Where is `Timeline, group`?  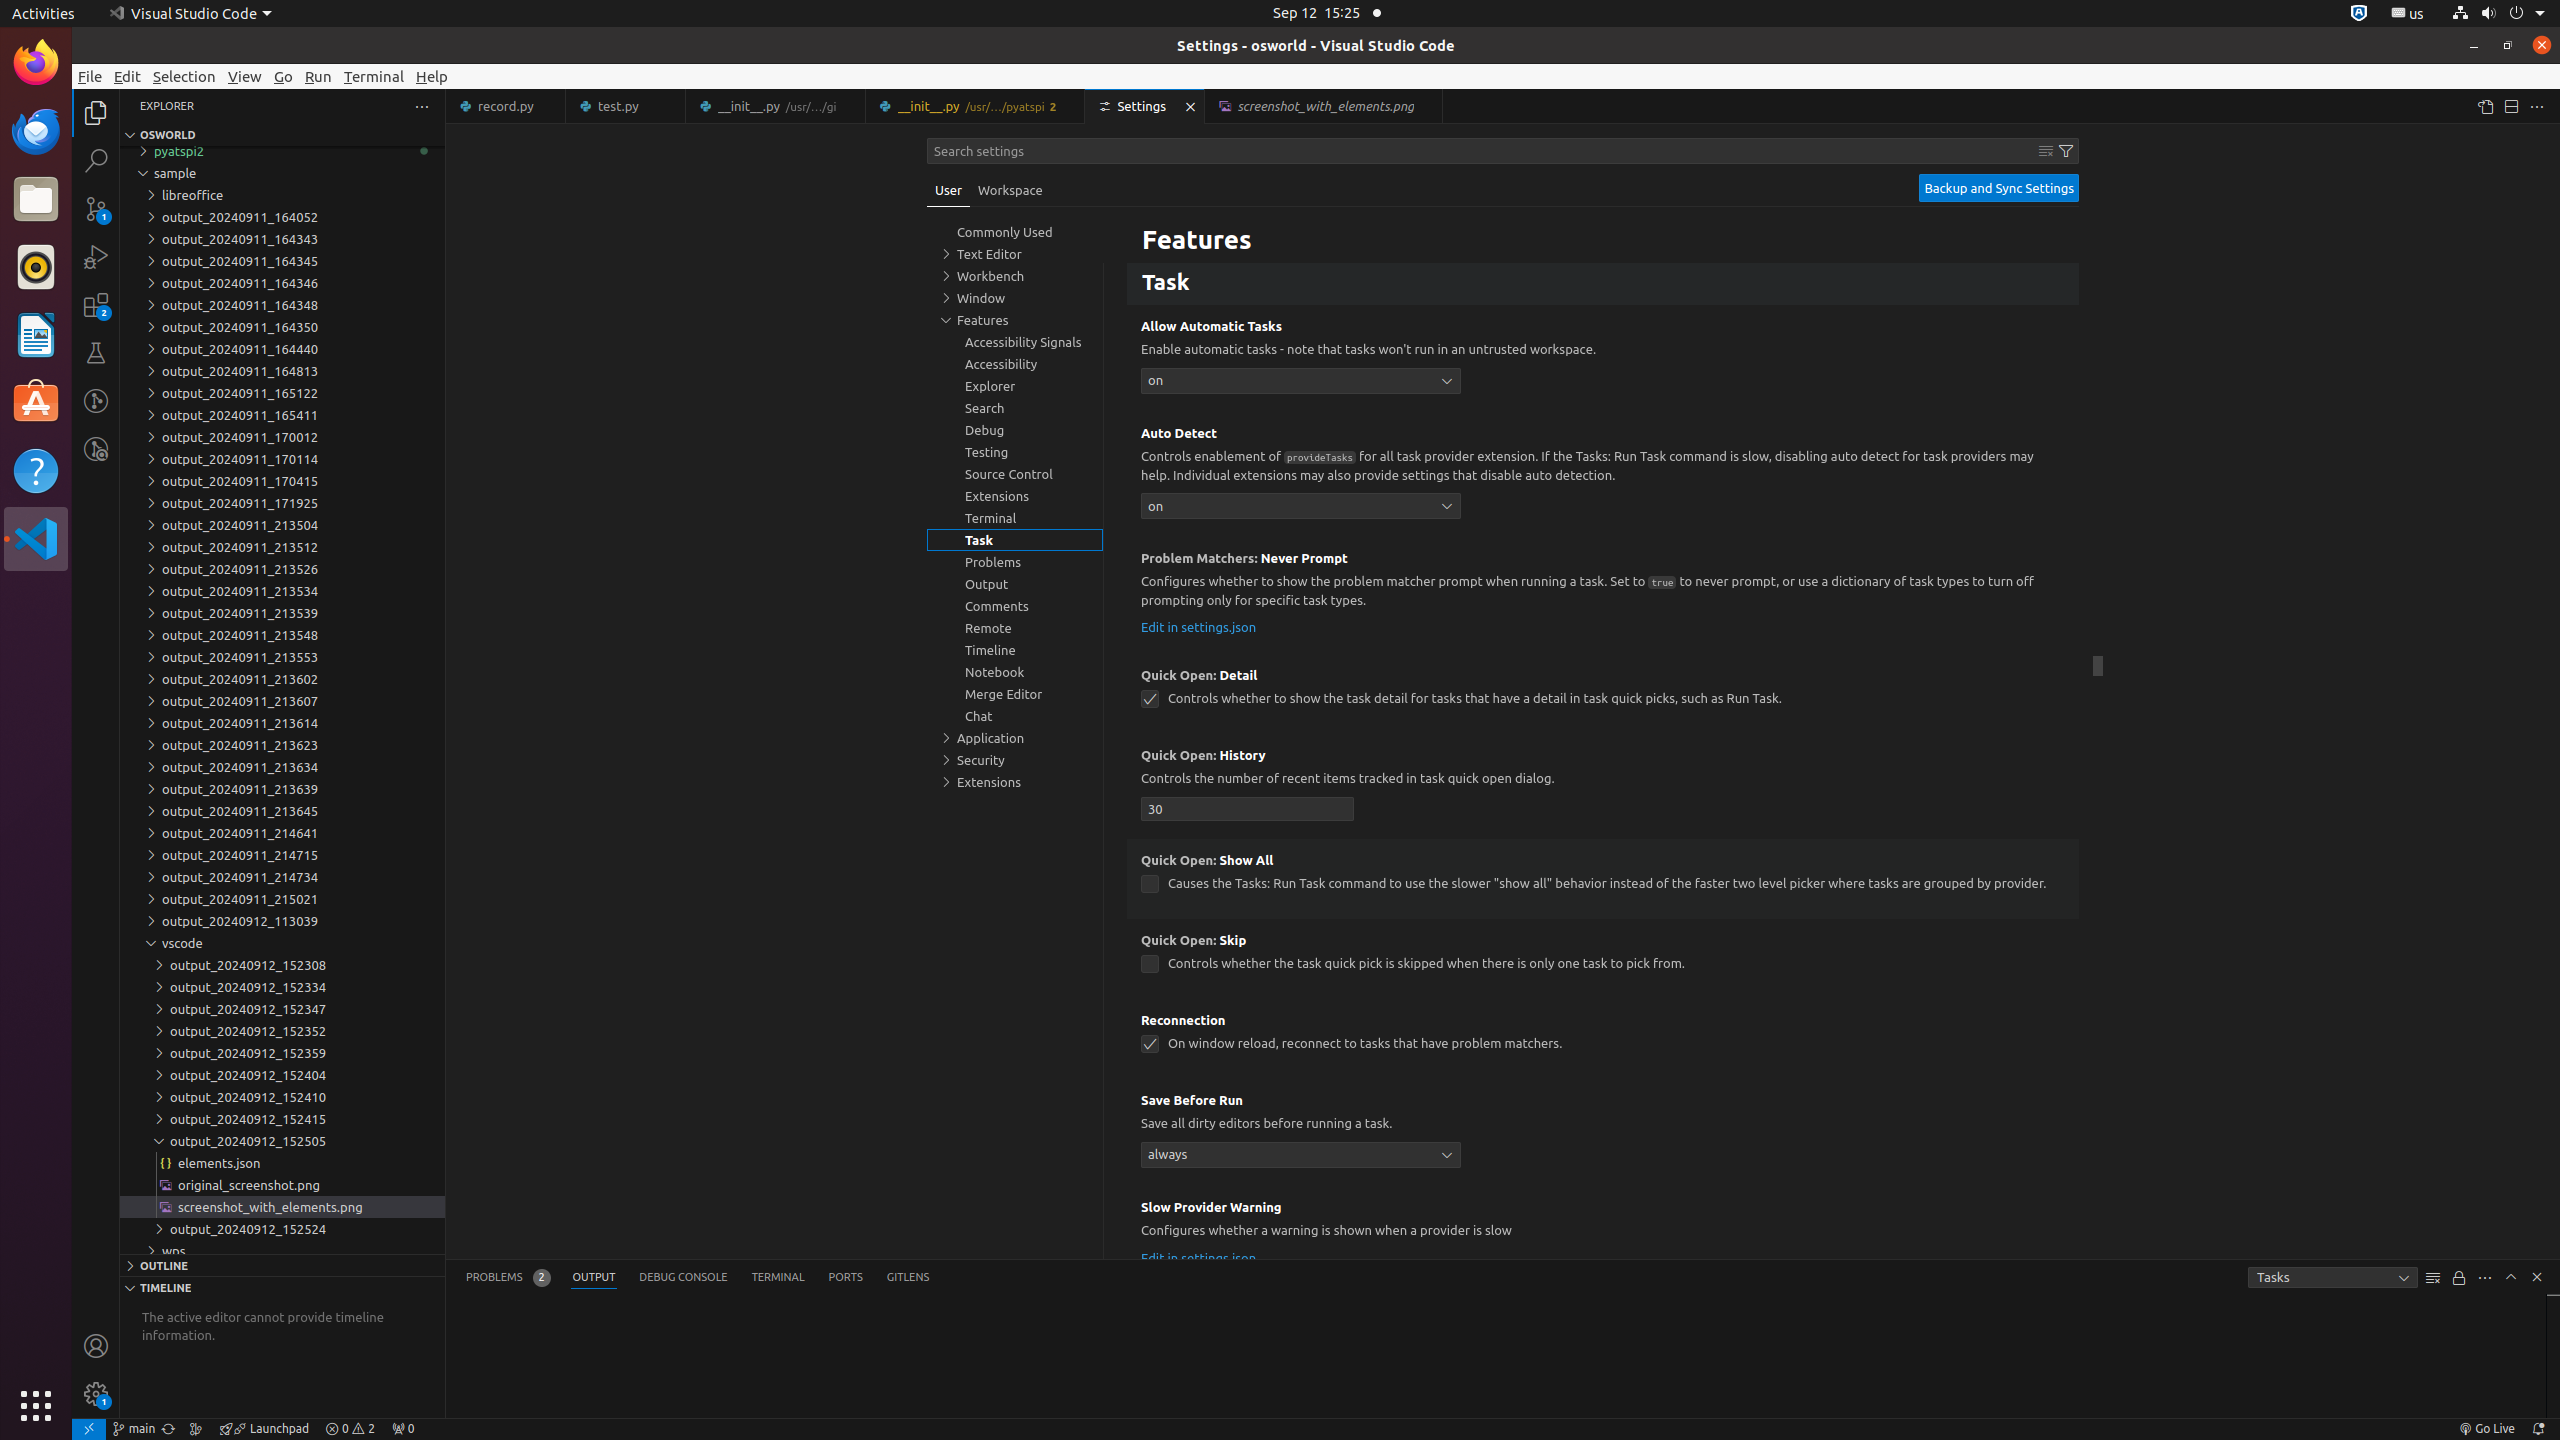
Timeline, group is located at coordinates (1015, 650).